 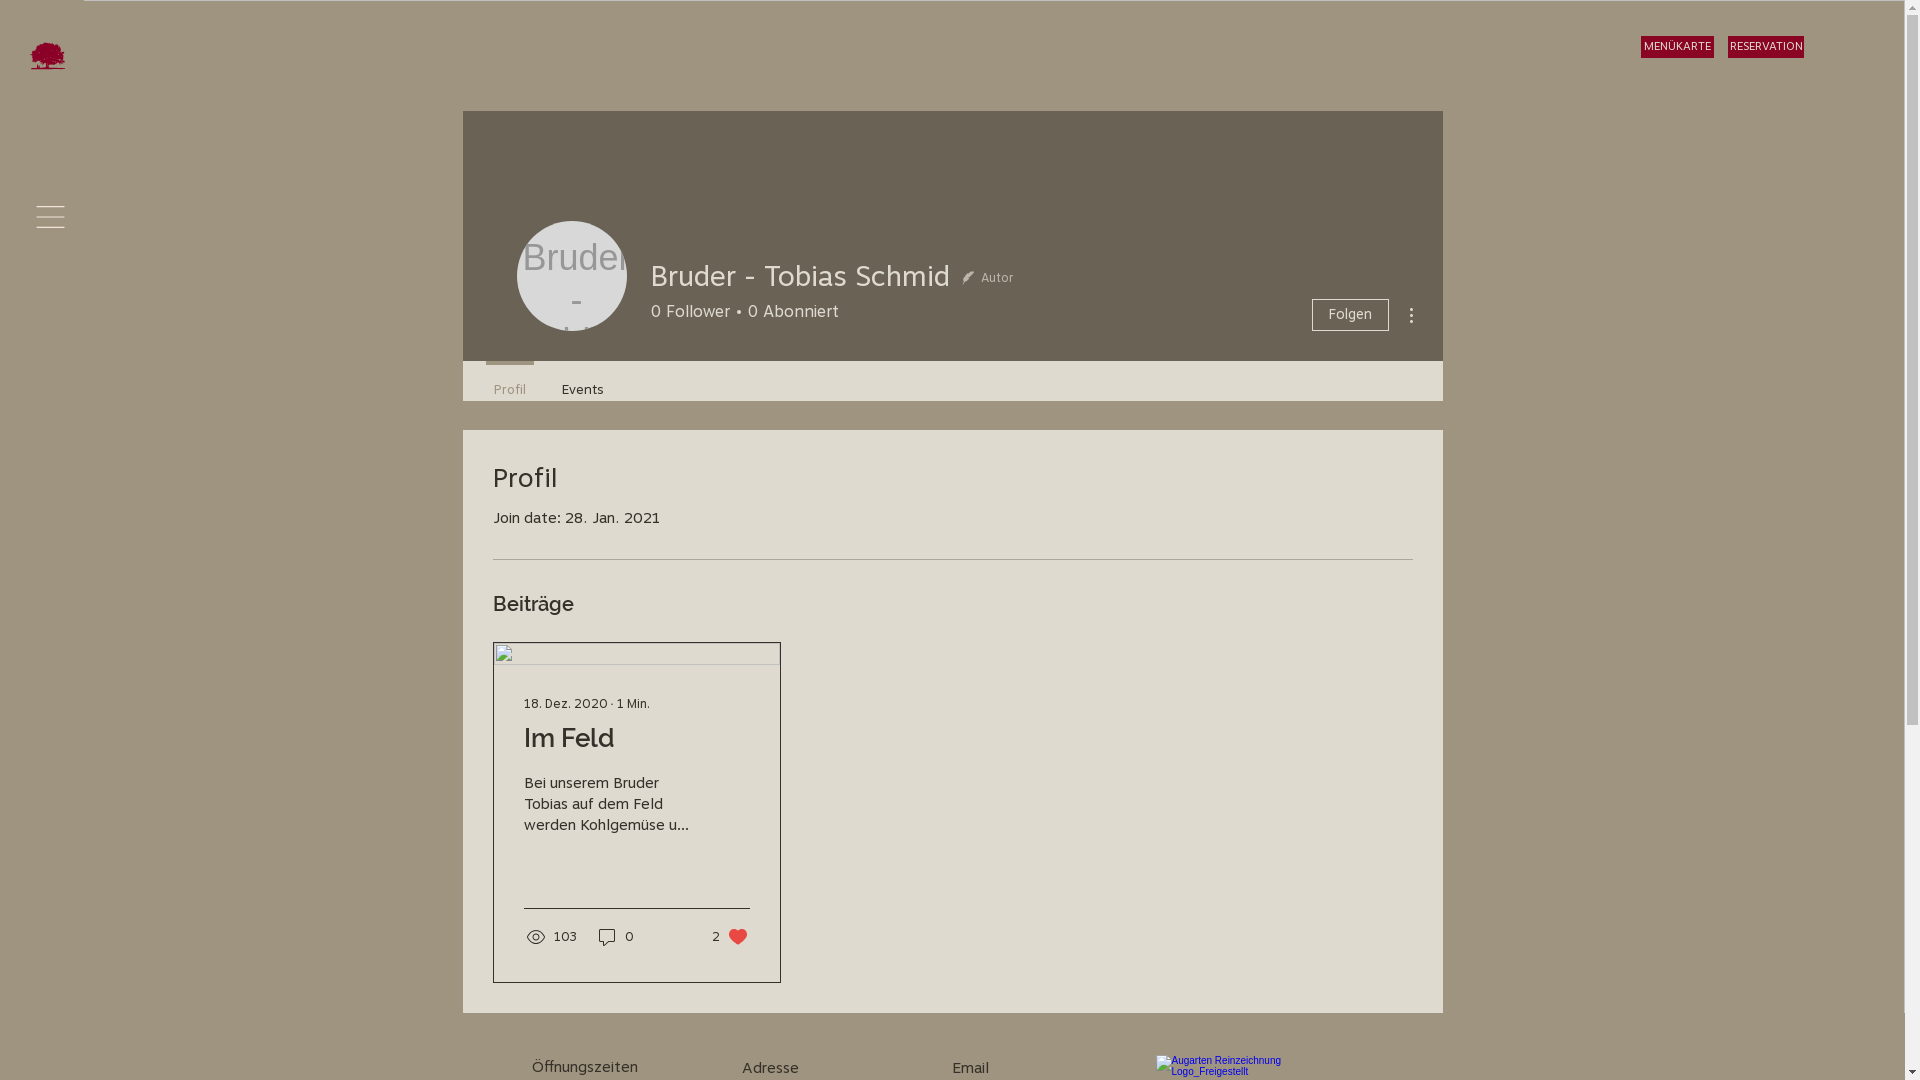 I want to click on Bruder - Tobias Schmid, so click(x=571, y=276).